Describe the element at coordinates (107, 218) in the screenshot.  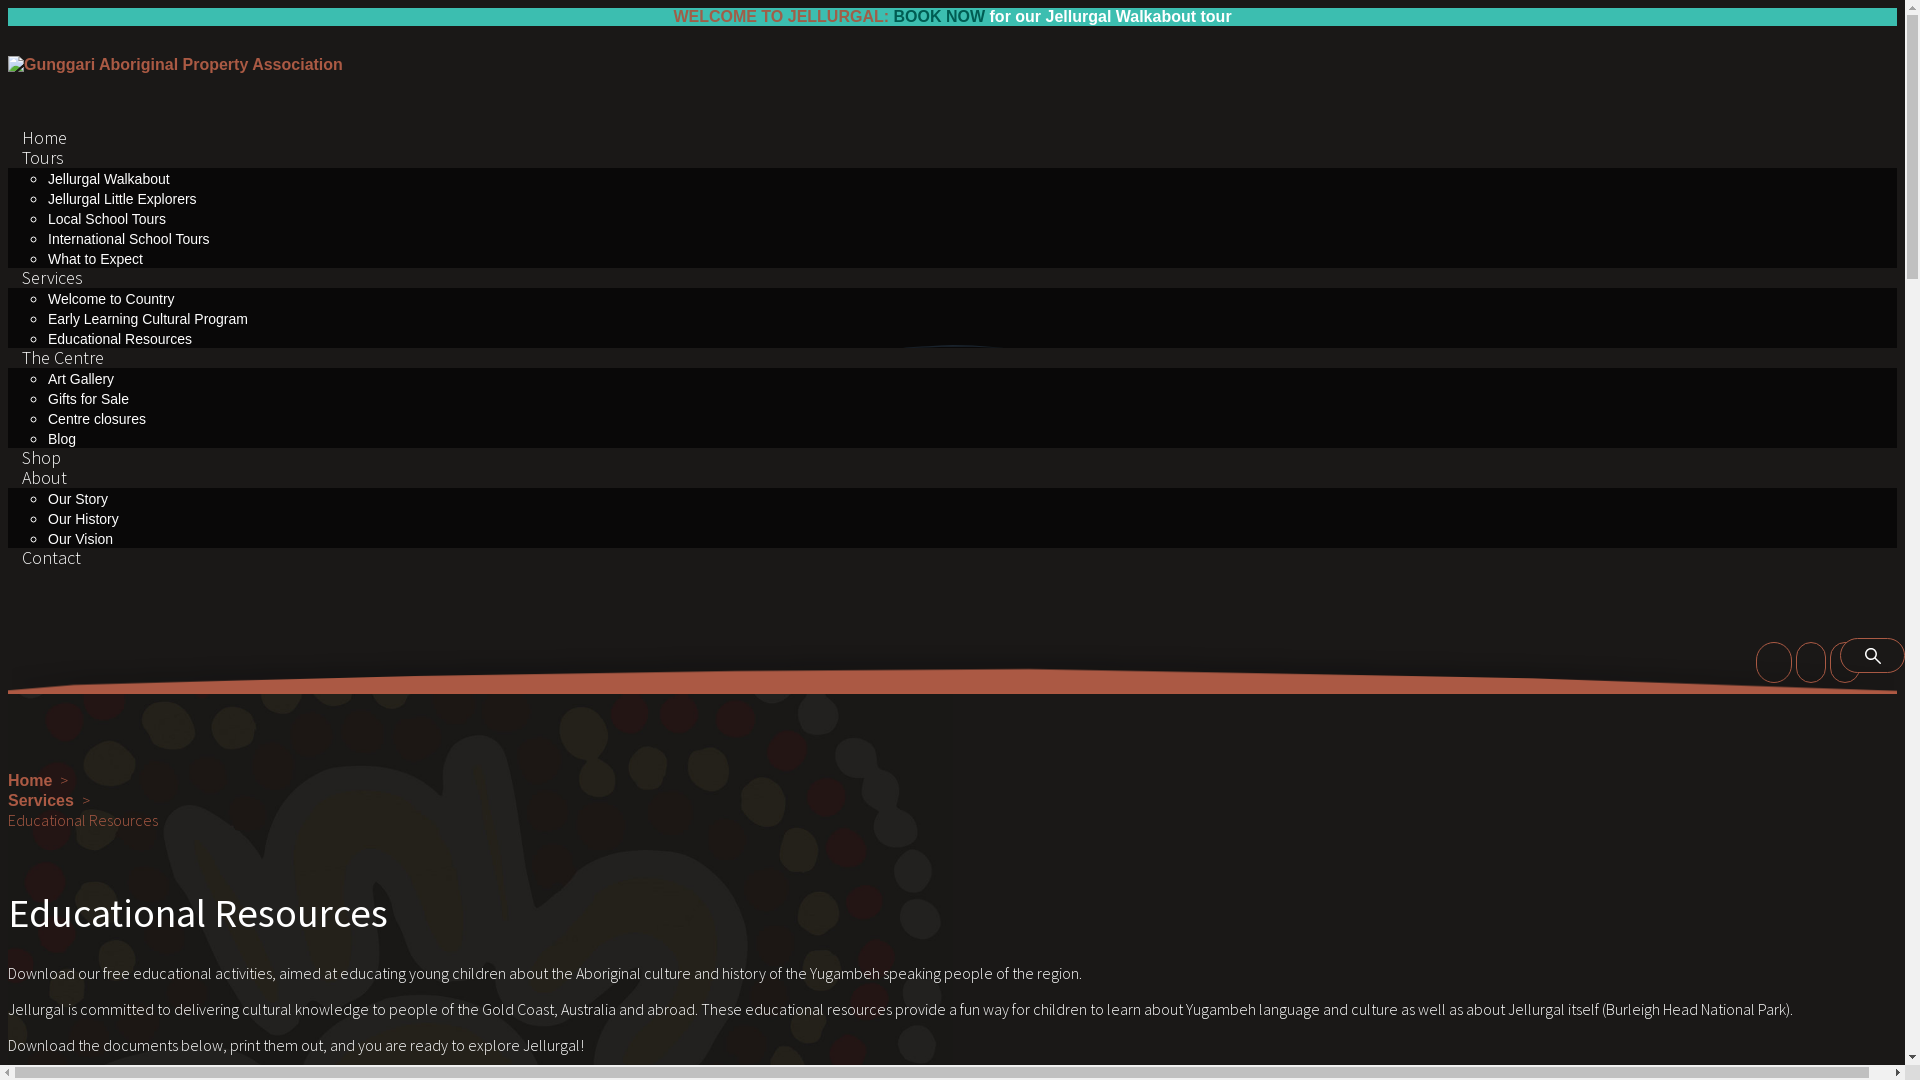
I see `Local School Tours` at that location.